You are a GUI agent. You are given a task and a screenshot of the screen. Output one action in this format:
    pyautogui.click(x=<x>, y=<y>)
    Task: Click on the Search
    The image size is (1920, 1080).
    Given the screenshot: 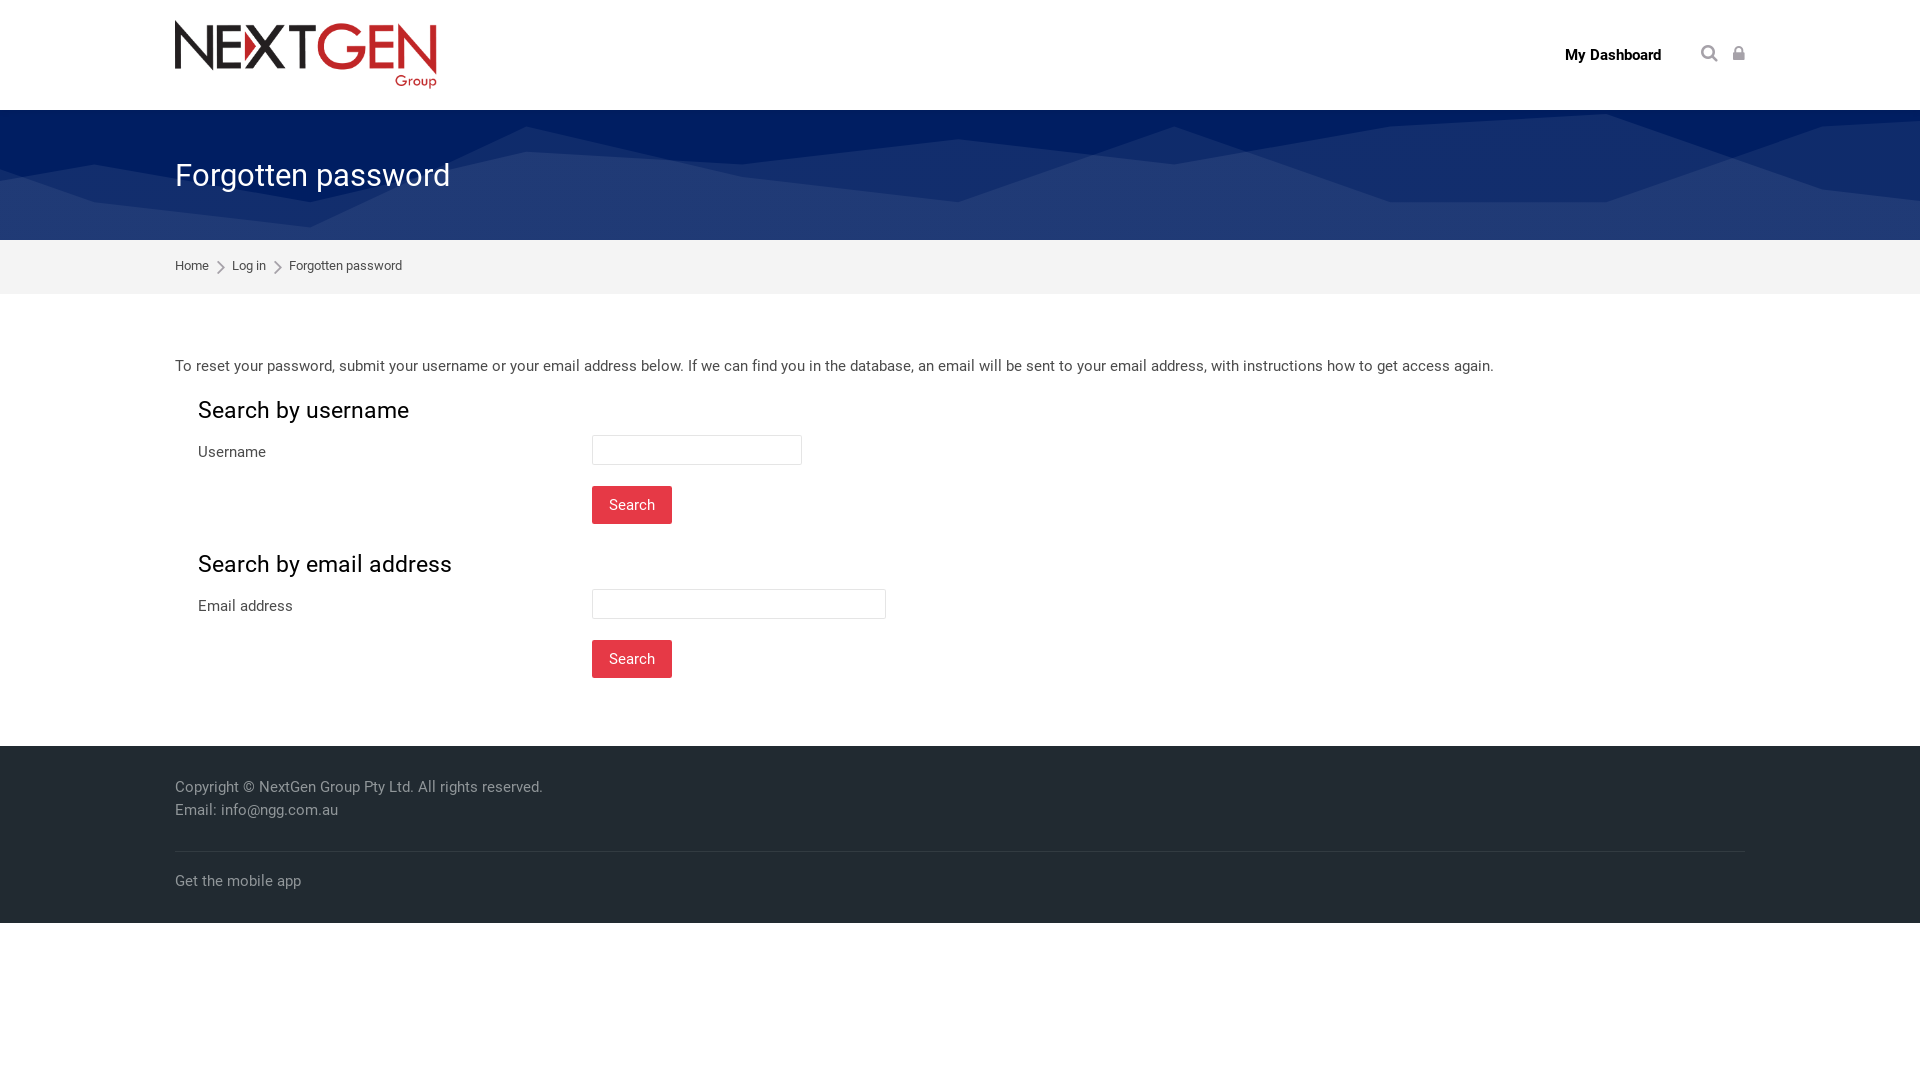 What is the action you would take?
    pyautogui.click(x=632, y=505)
    